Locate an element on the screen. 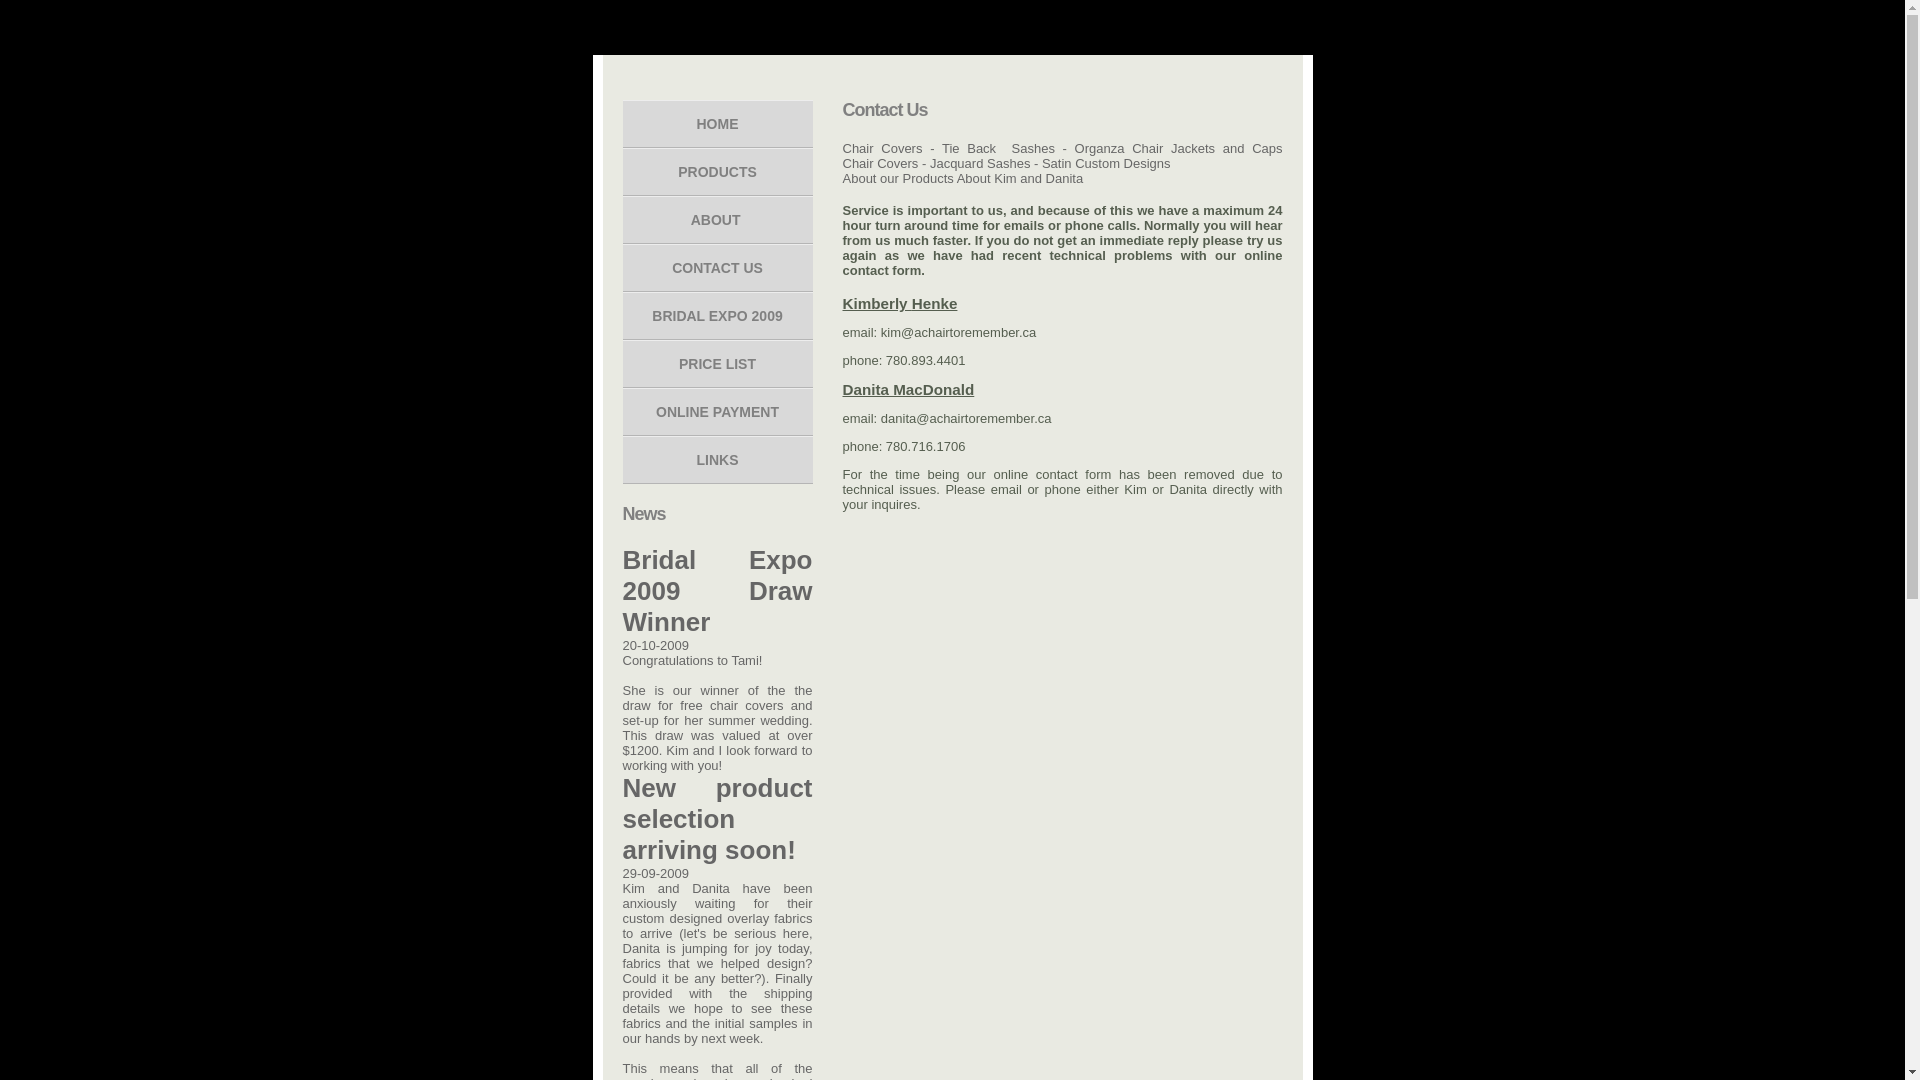 This screenshot has height=1080, width=1920. ONLINE PAYMENT is located at coordinates (717, 412).